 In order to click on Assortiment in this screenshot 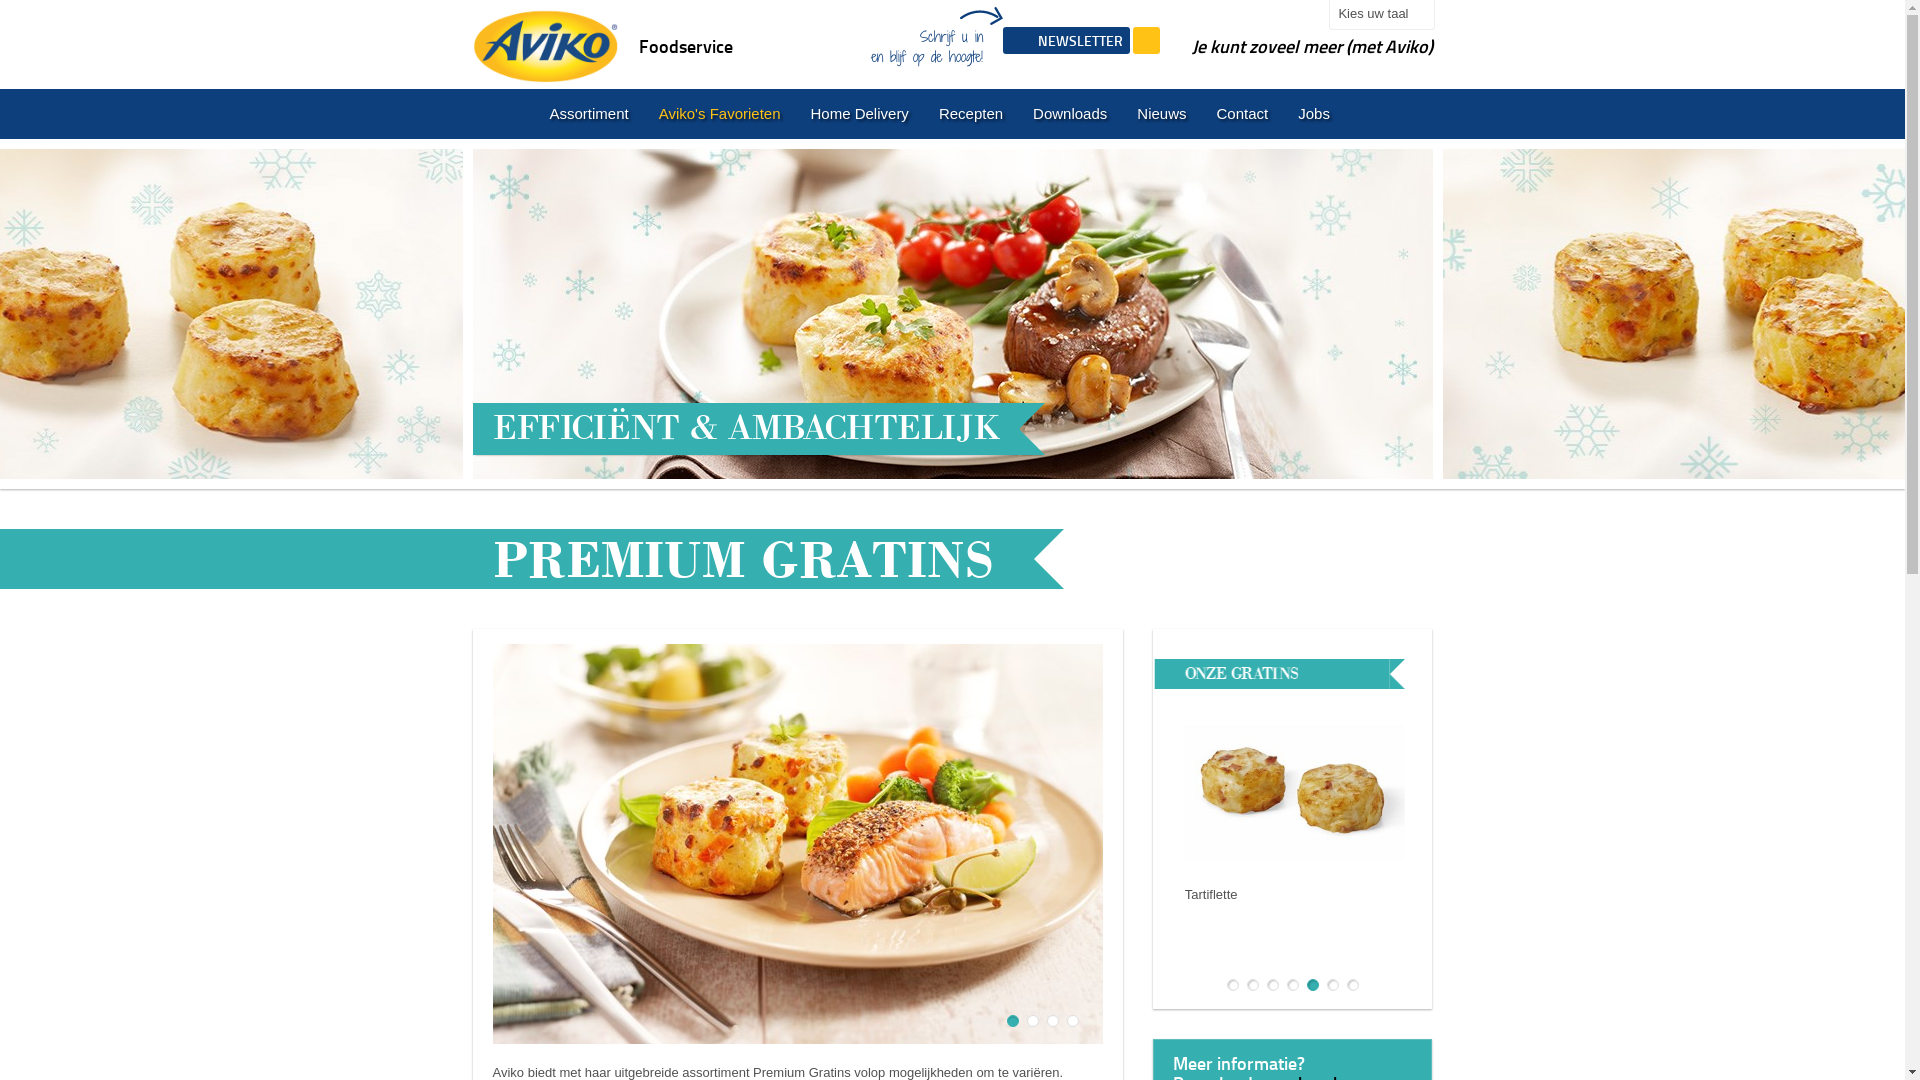, I will do `click(588, 114)`.